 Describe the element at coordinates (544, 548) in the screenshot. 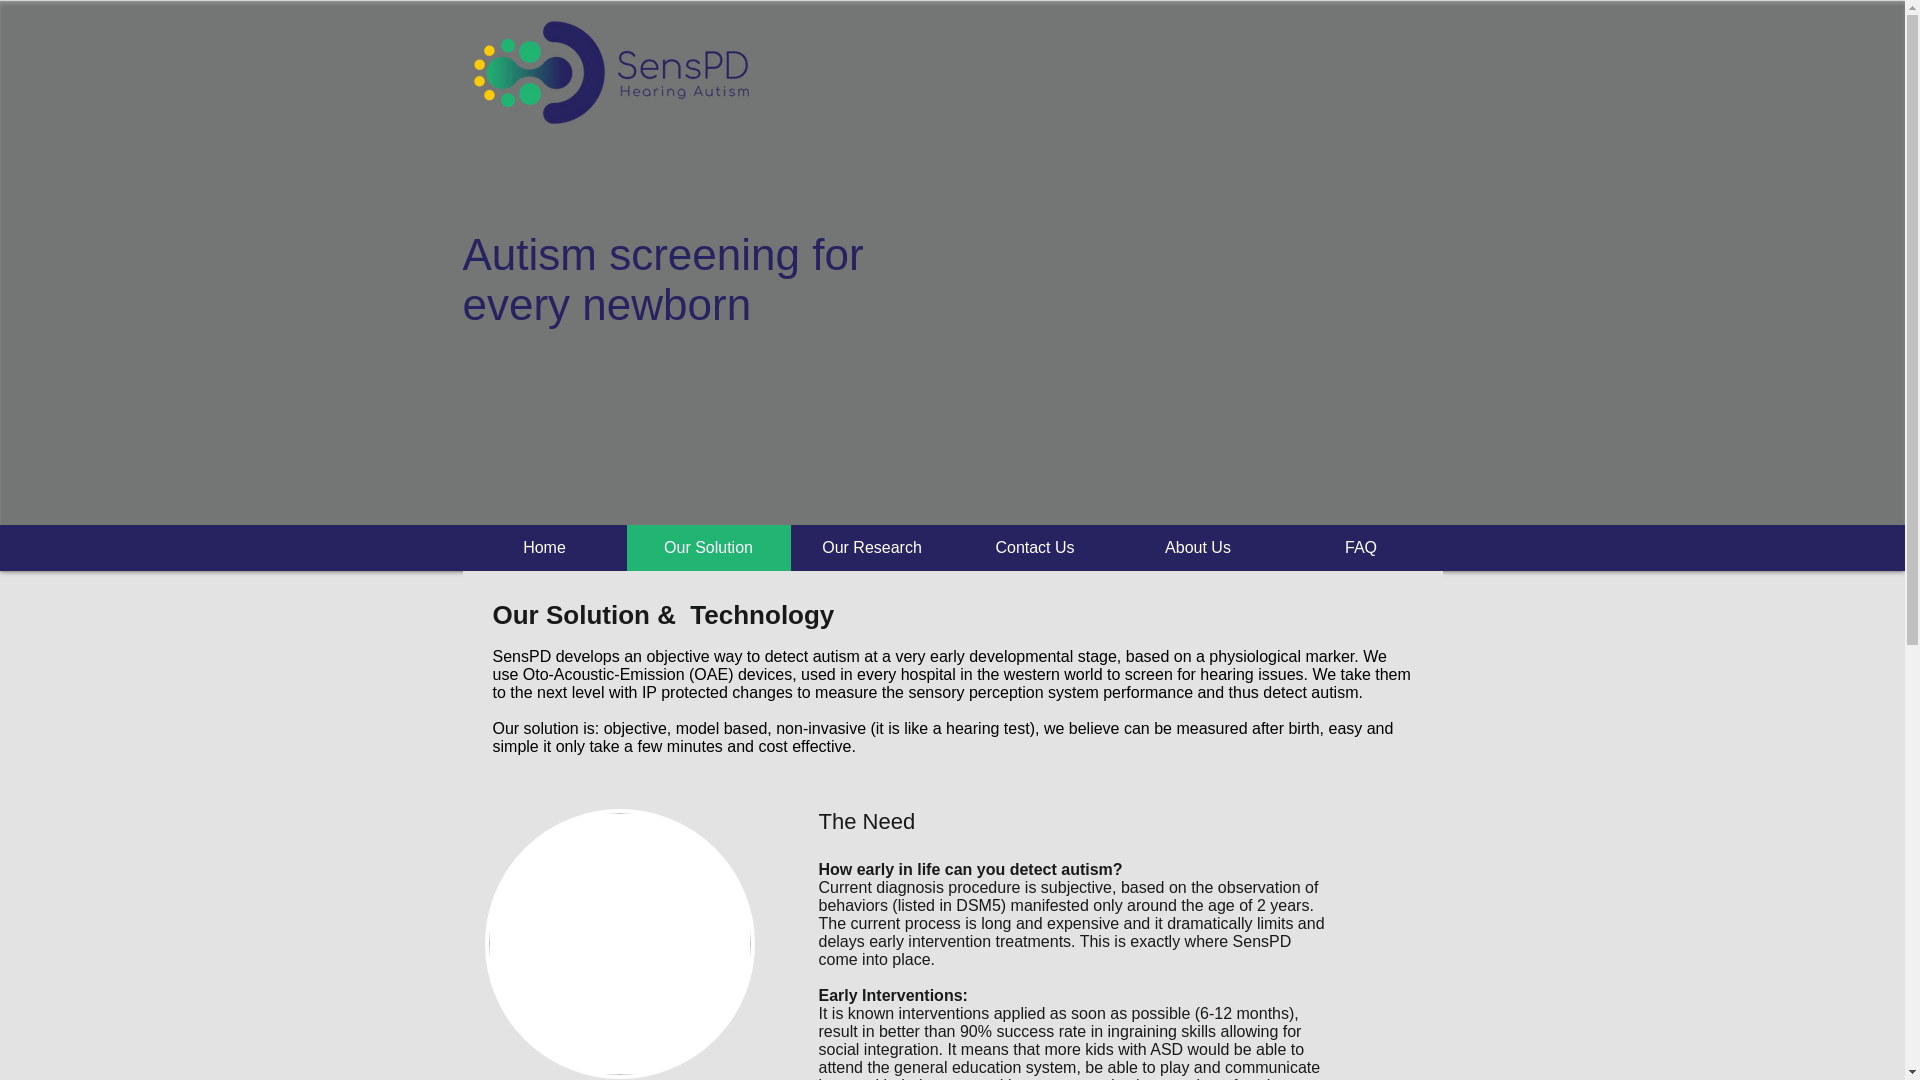

I see `Home` at that location.